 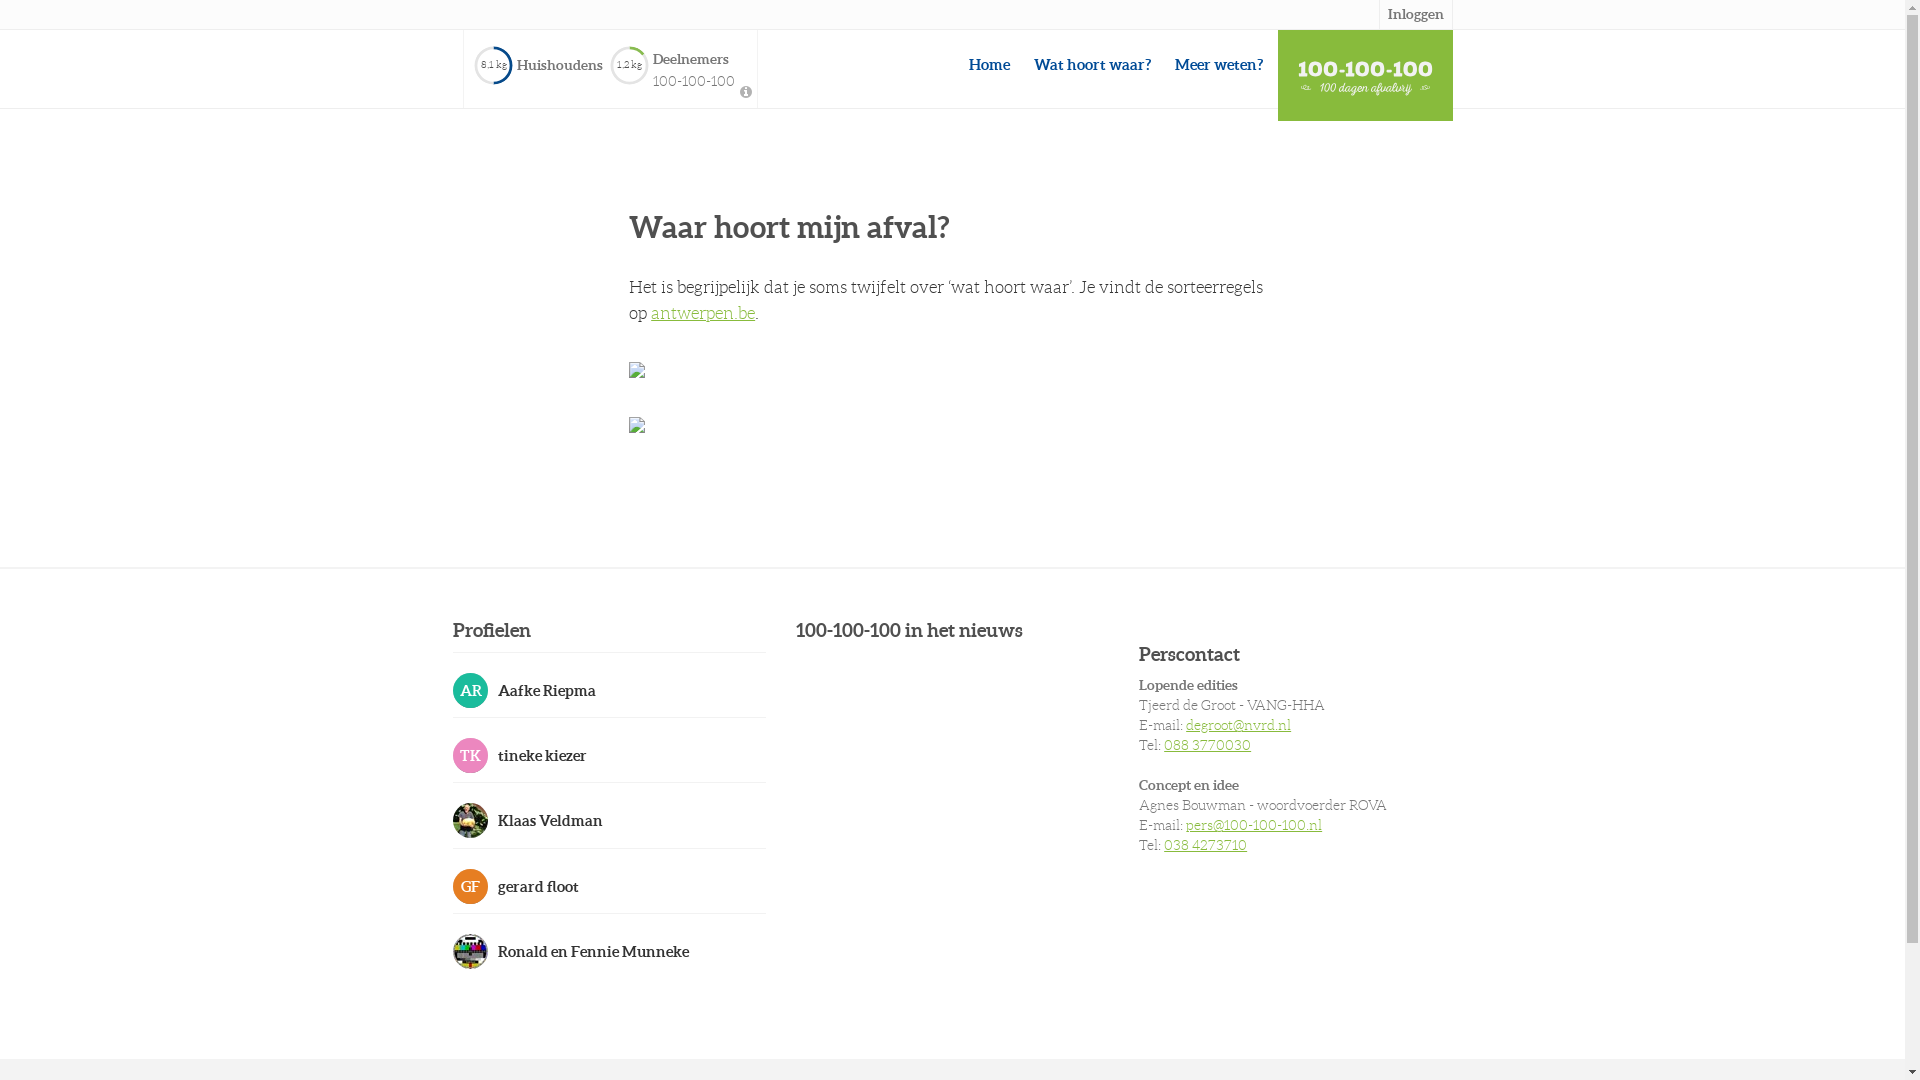 What do you see at coordinates (1206, 845) in the screenshot?
I see `038 4273710` at bounding box center [1206, 845].